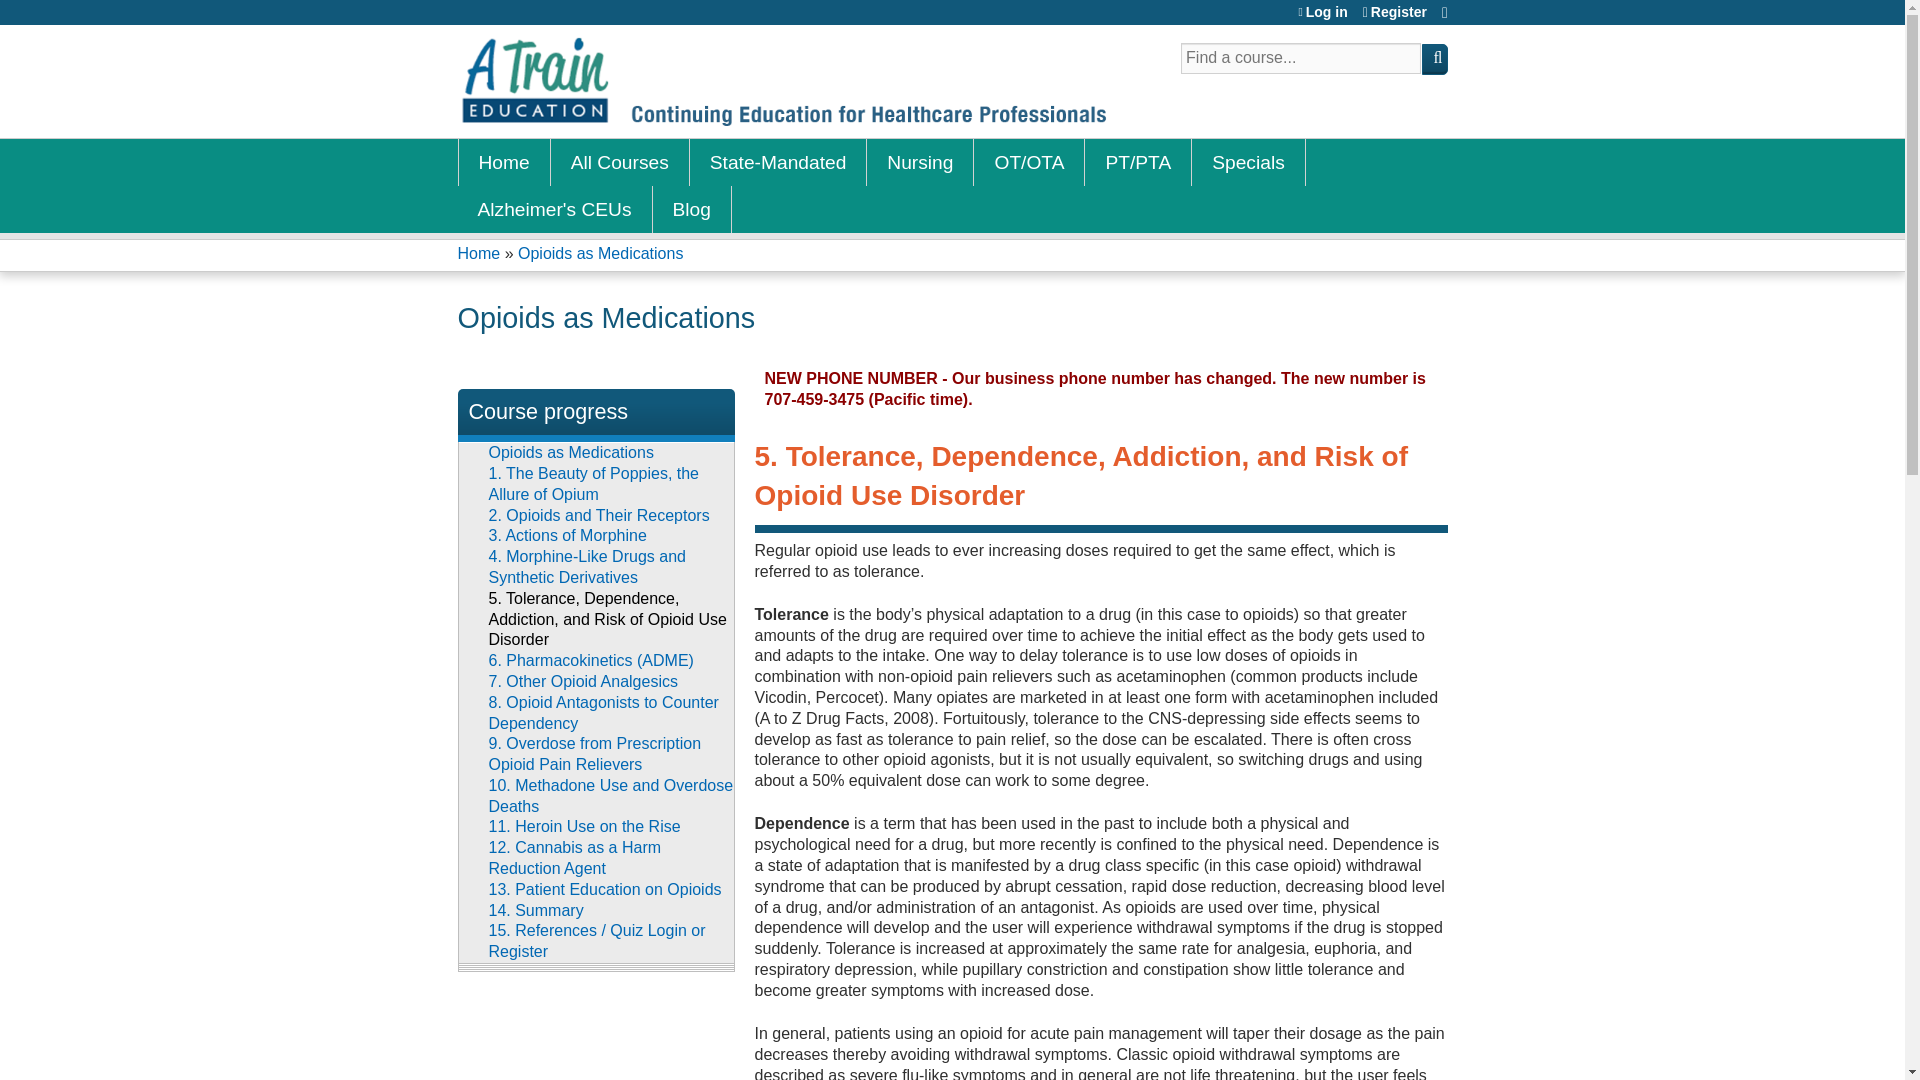 This screenshot has width=1920, height=1080. What do you see at coordinates (504, 162) in the screenshot?
I see `Home` at bounding box center [504, 162].